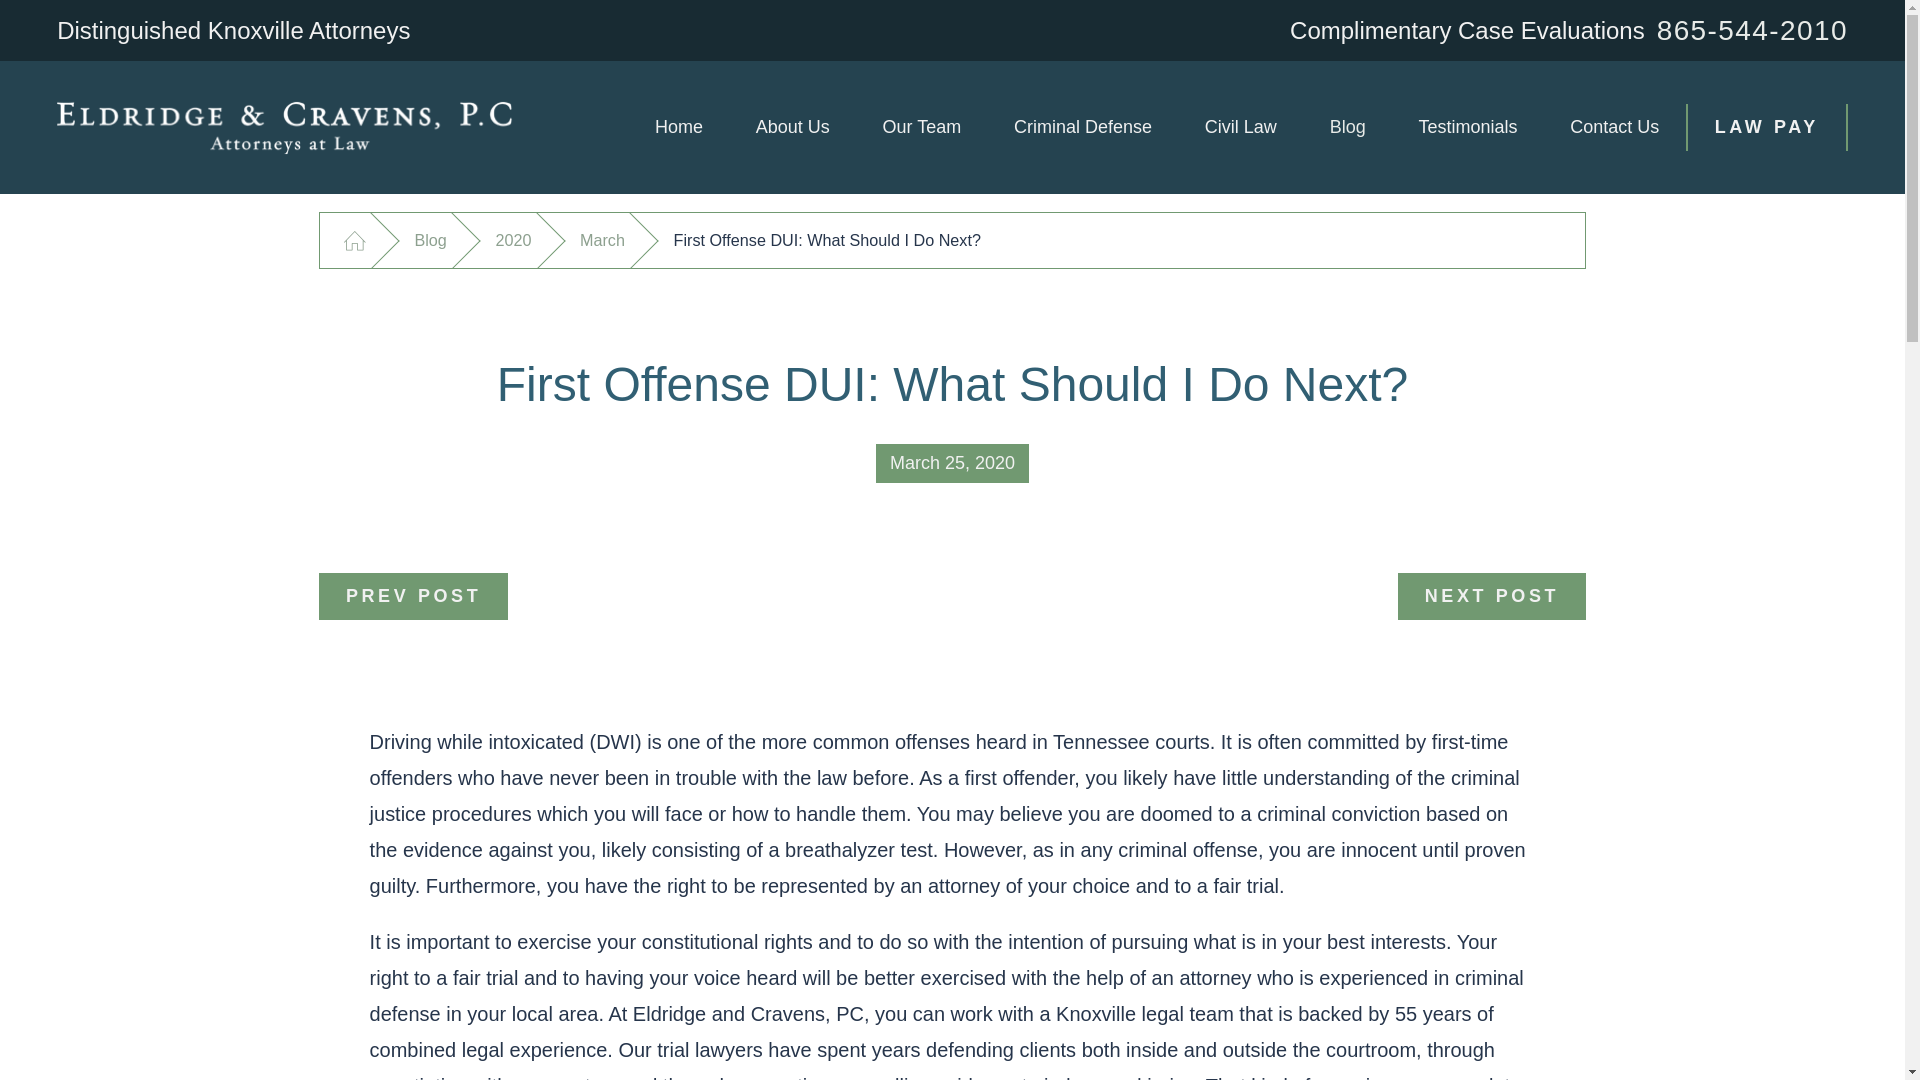 The width and height of the screenshot is (1920, 1080). I want to click on Criminal Defense, so click(1083, 128).